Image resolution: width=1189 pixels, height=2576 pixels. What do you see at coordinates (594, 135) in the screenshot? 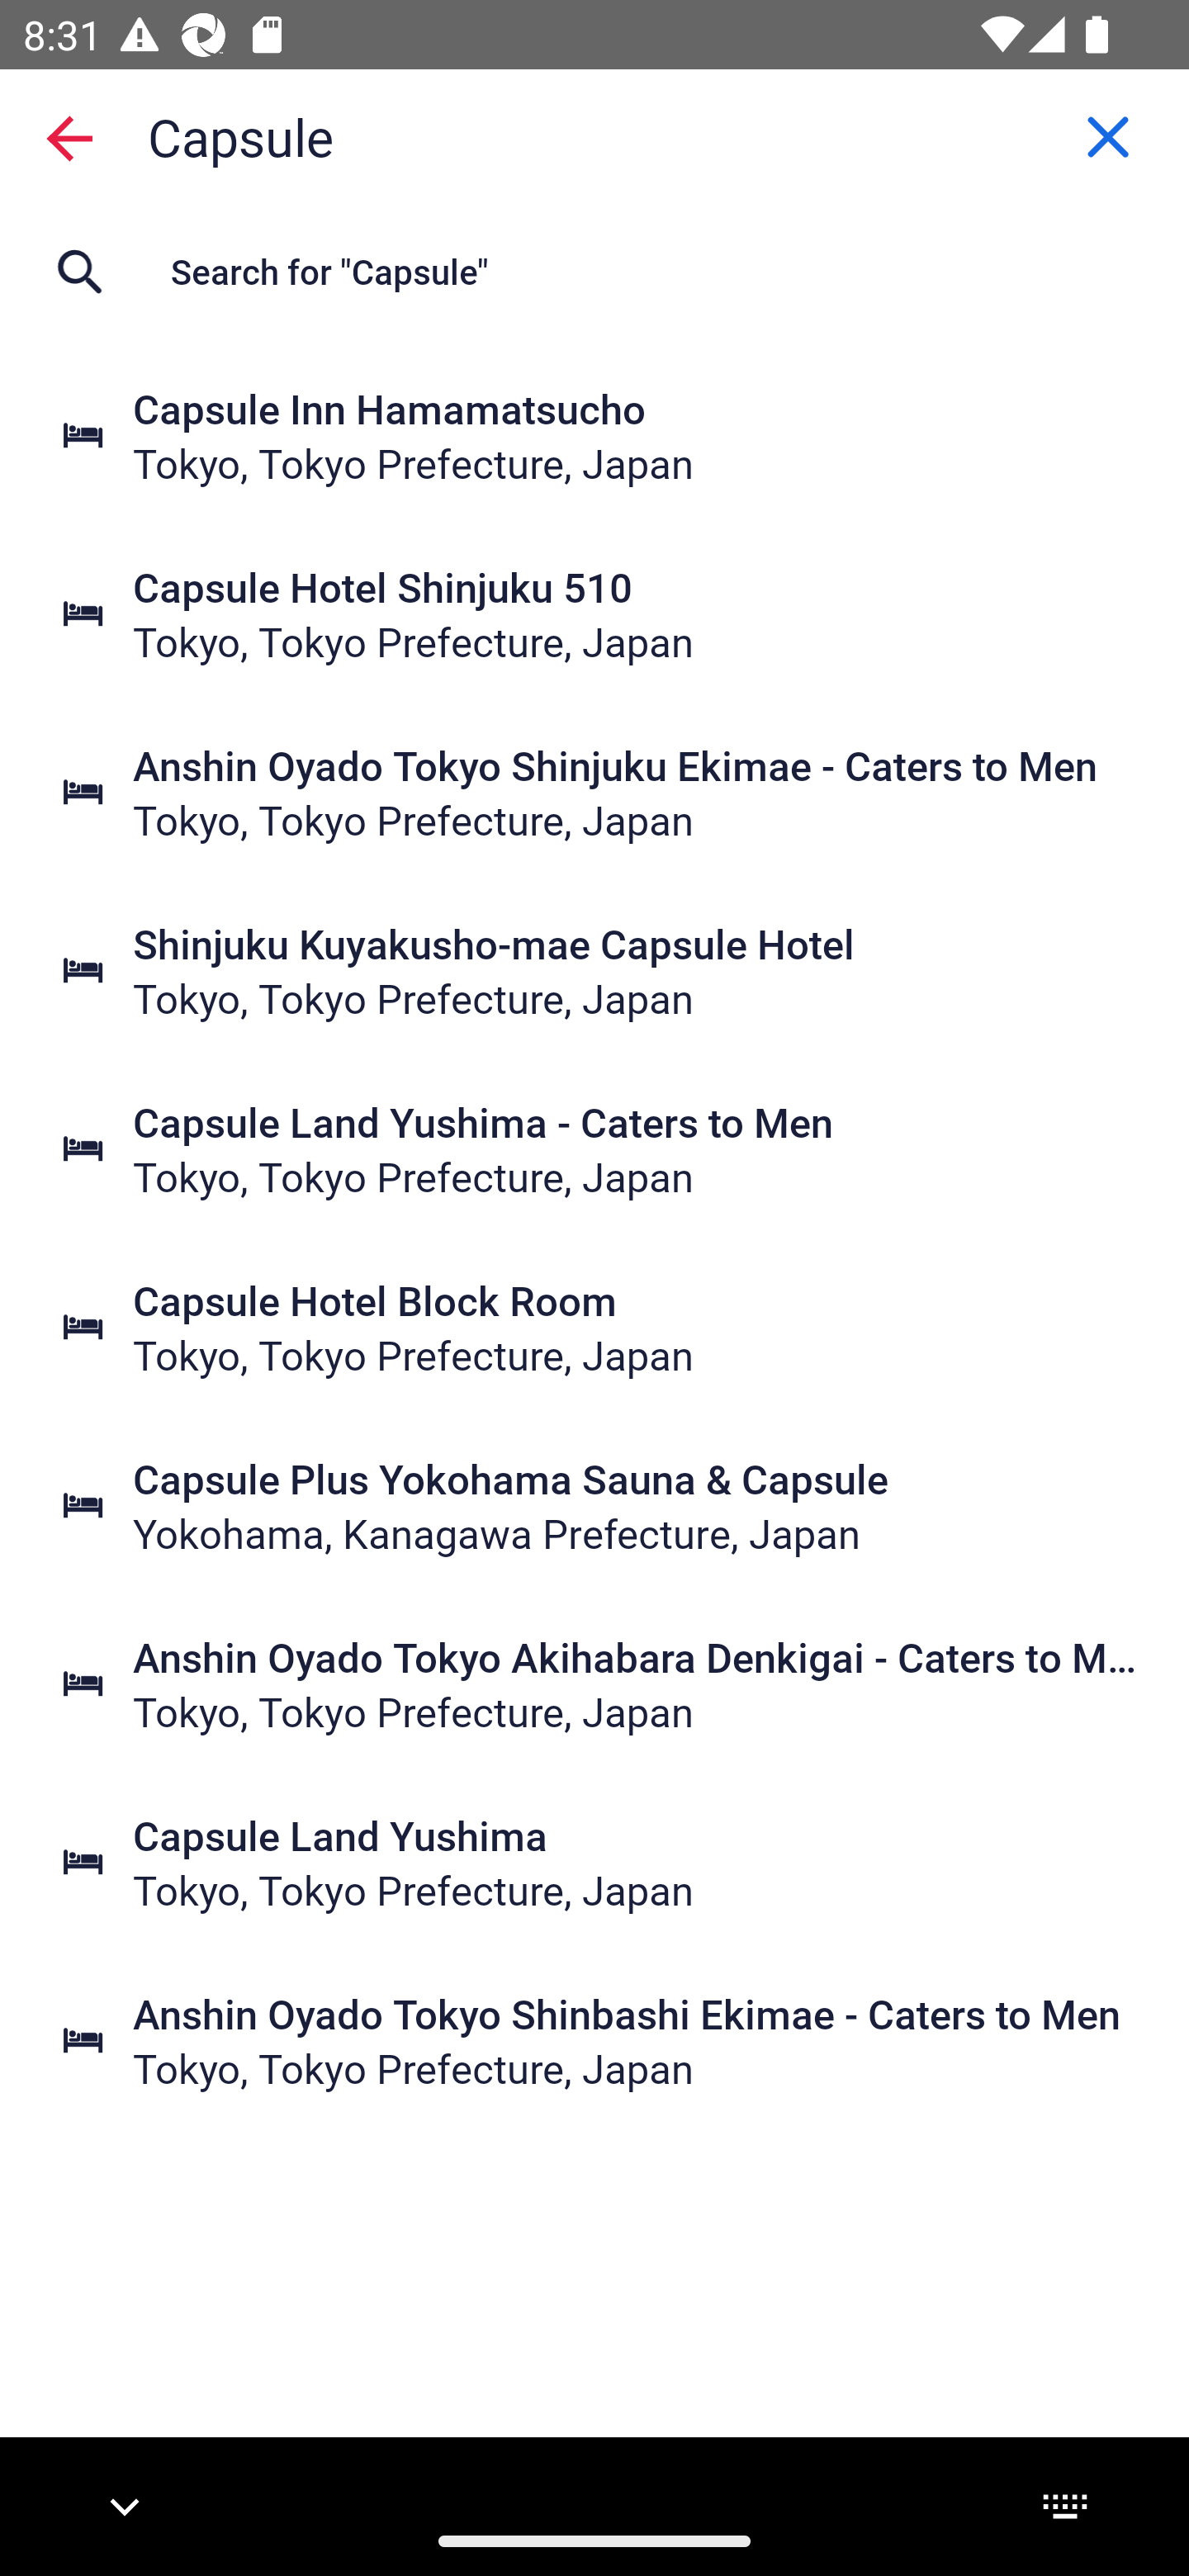
I see `Property name, Capsule` at bounding box center [594, 135].